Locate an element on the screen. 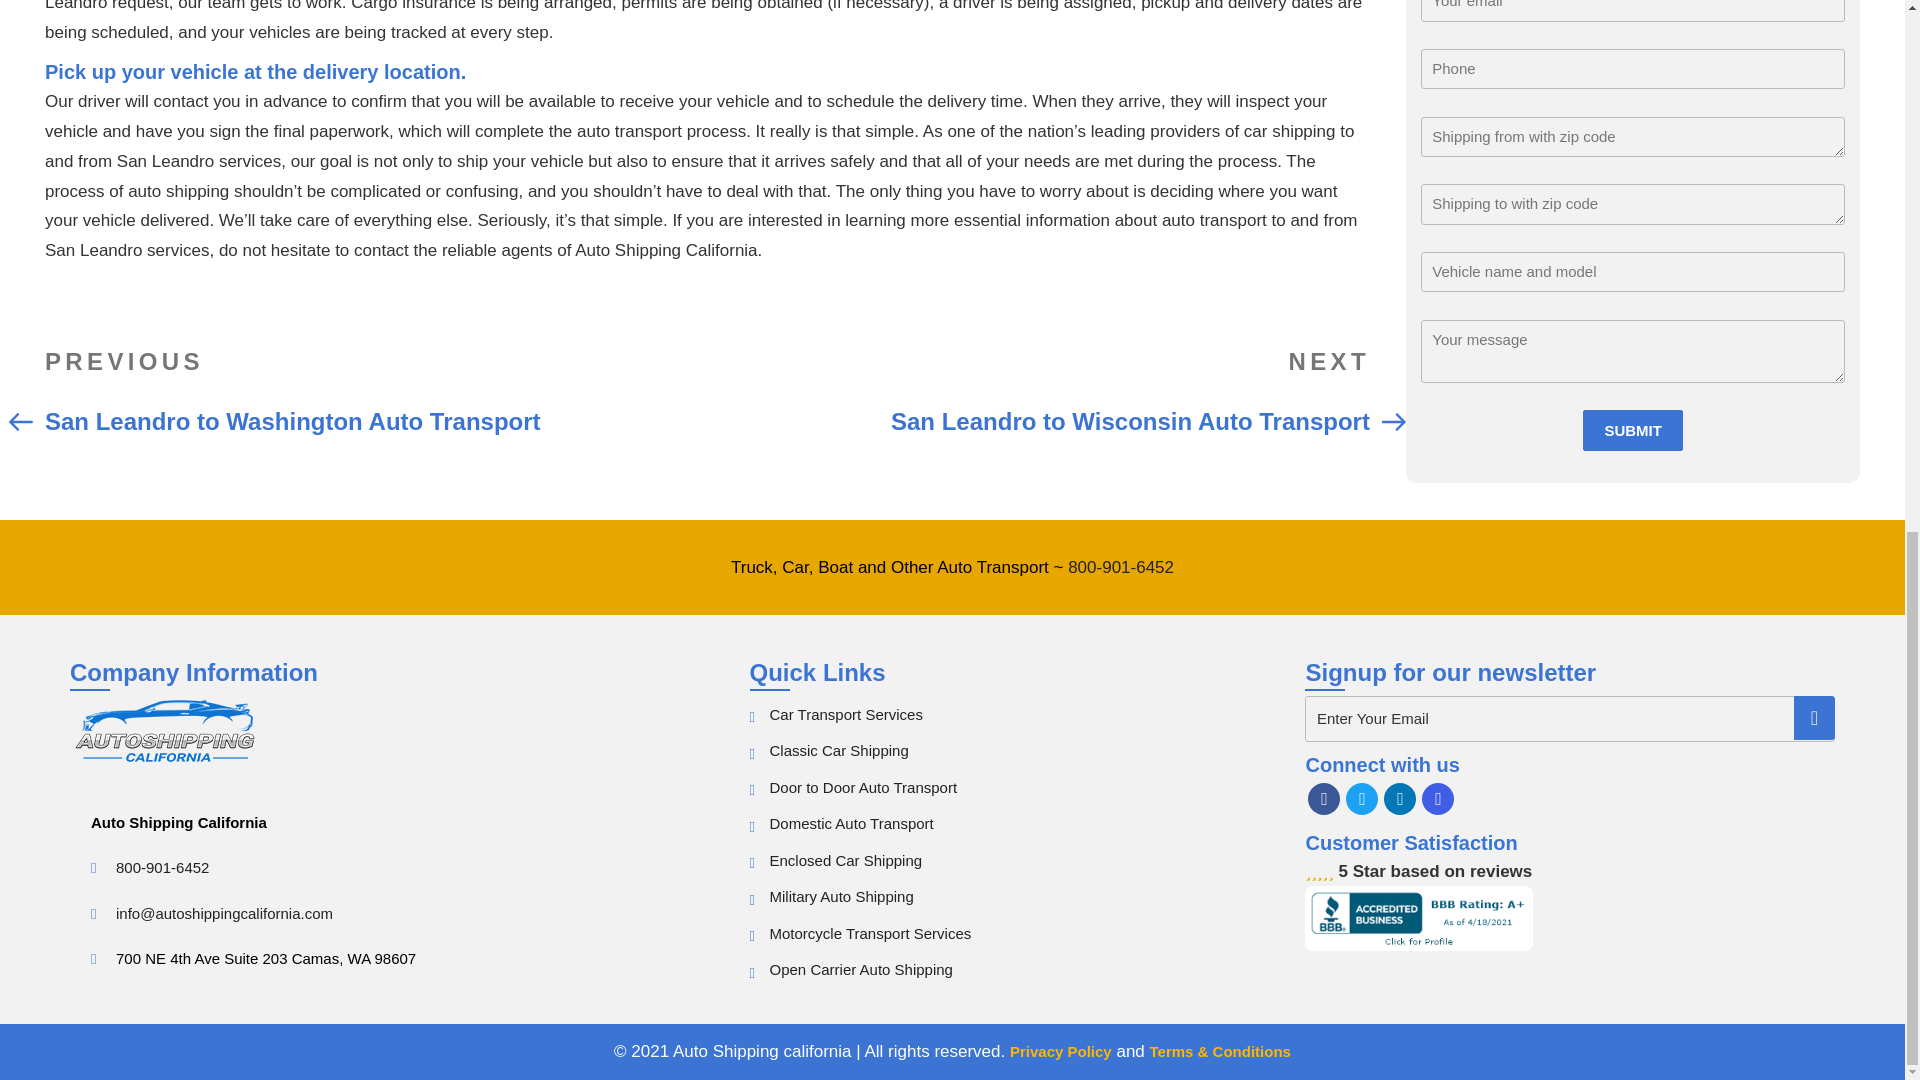  Classic Car Shipping is located at coordinates (838, 750).